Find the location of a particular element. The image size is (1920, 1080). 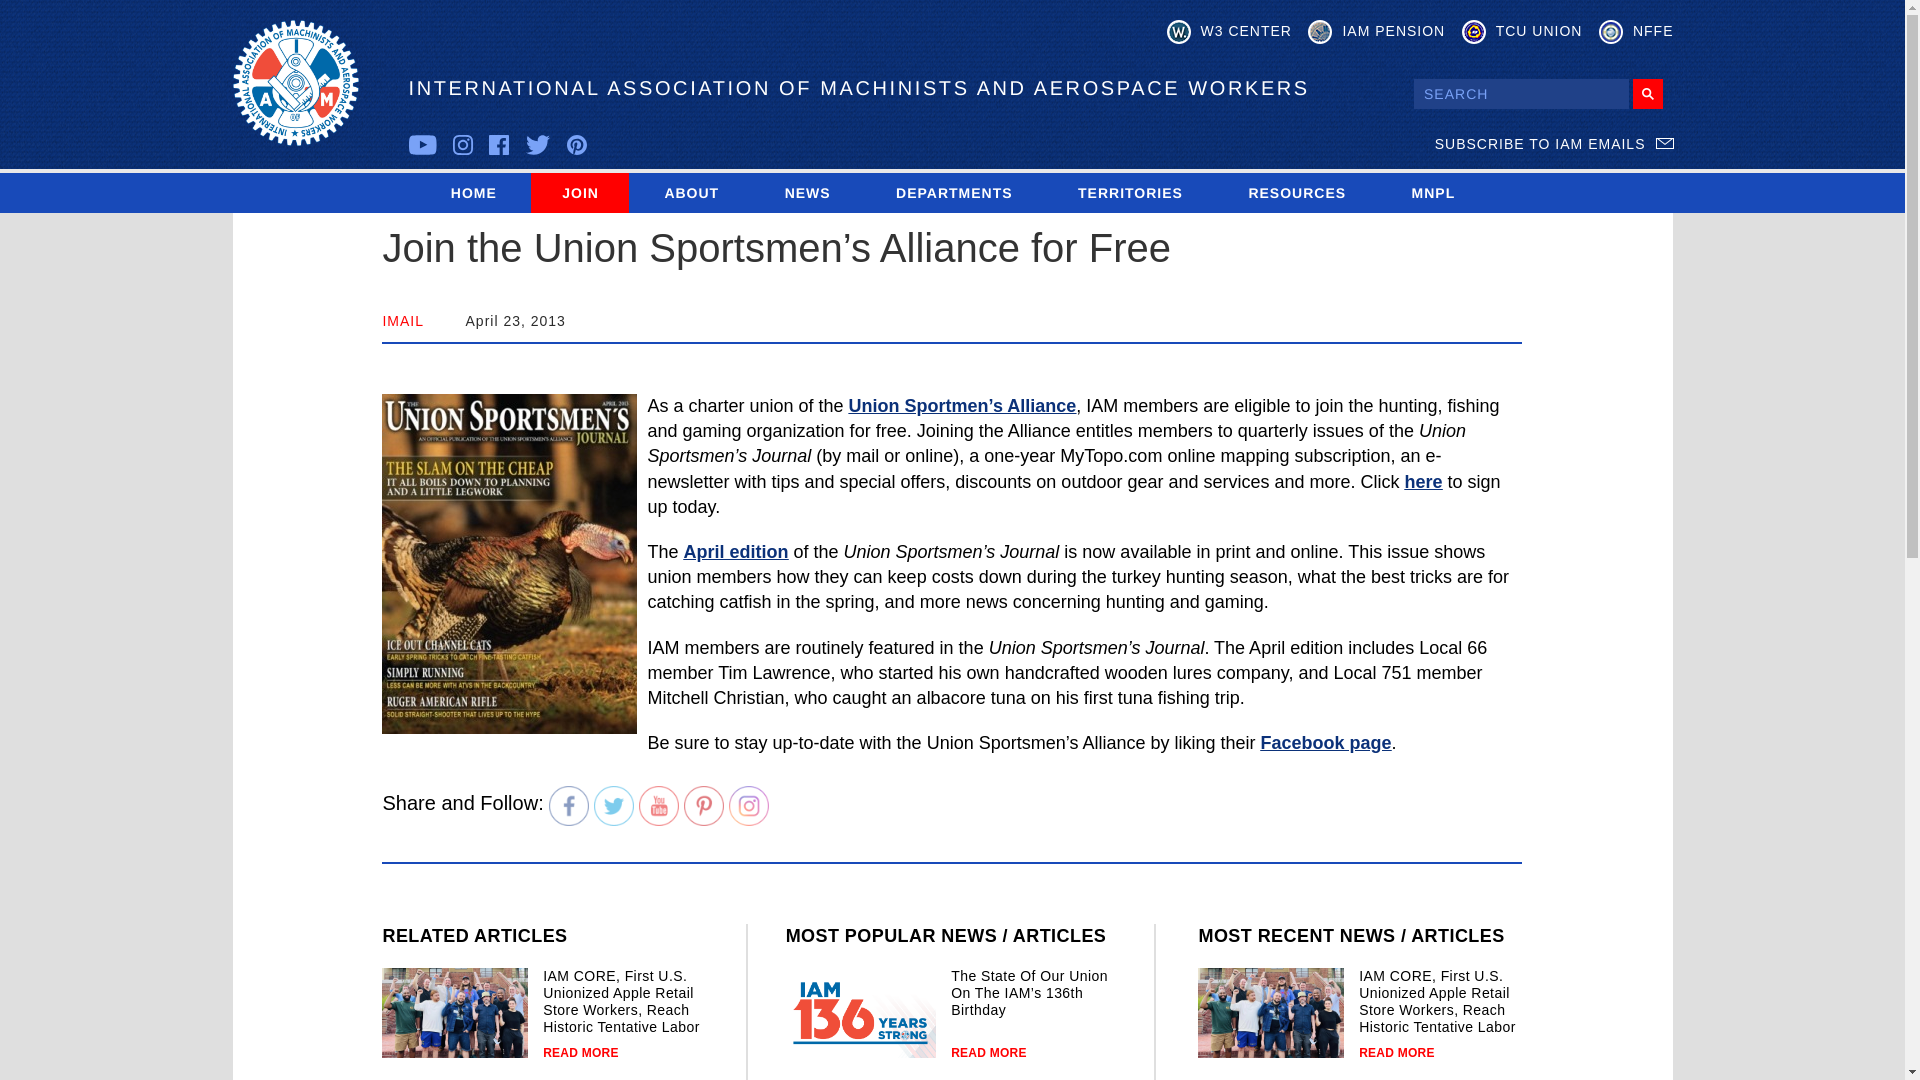

TERRITORIES is located at coordinates (1130, 192).